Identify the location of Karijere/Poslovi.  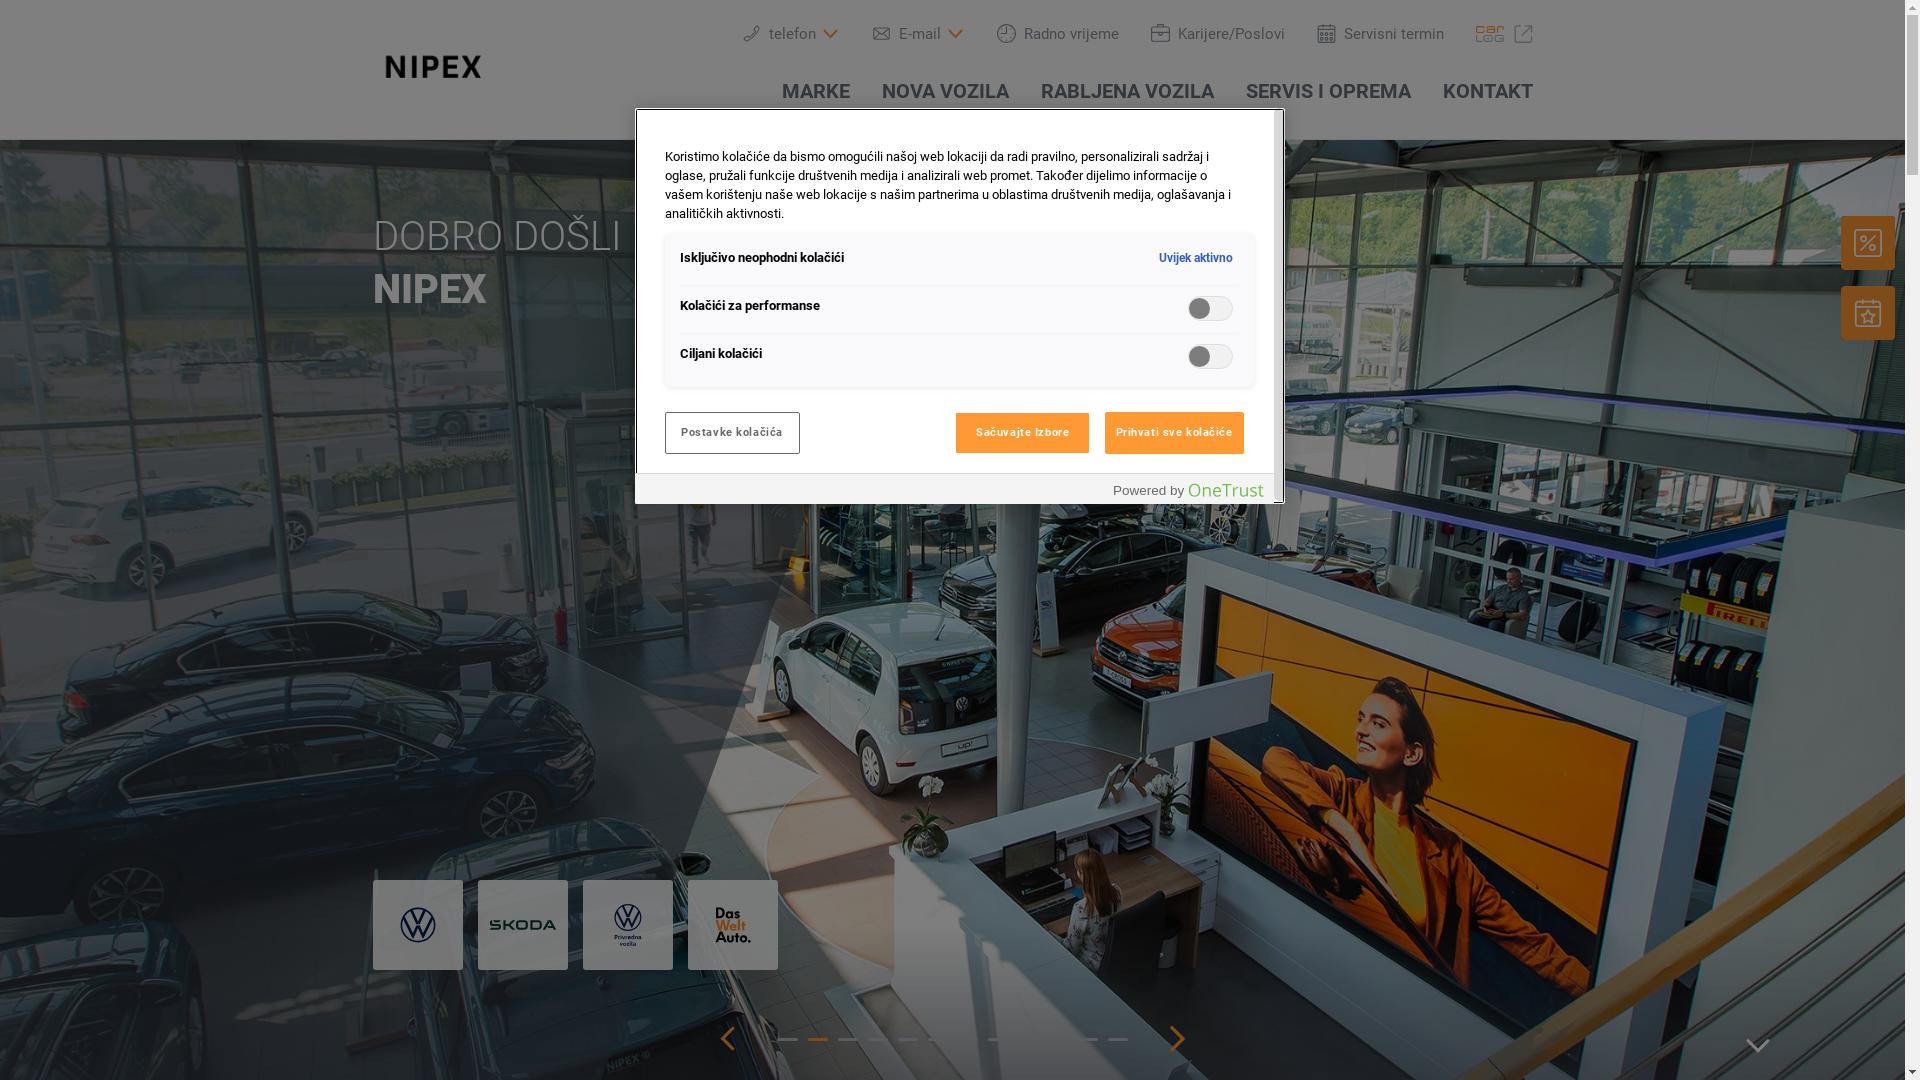
(1217, 34).